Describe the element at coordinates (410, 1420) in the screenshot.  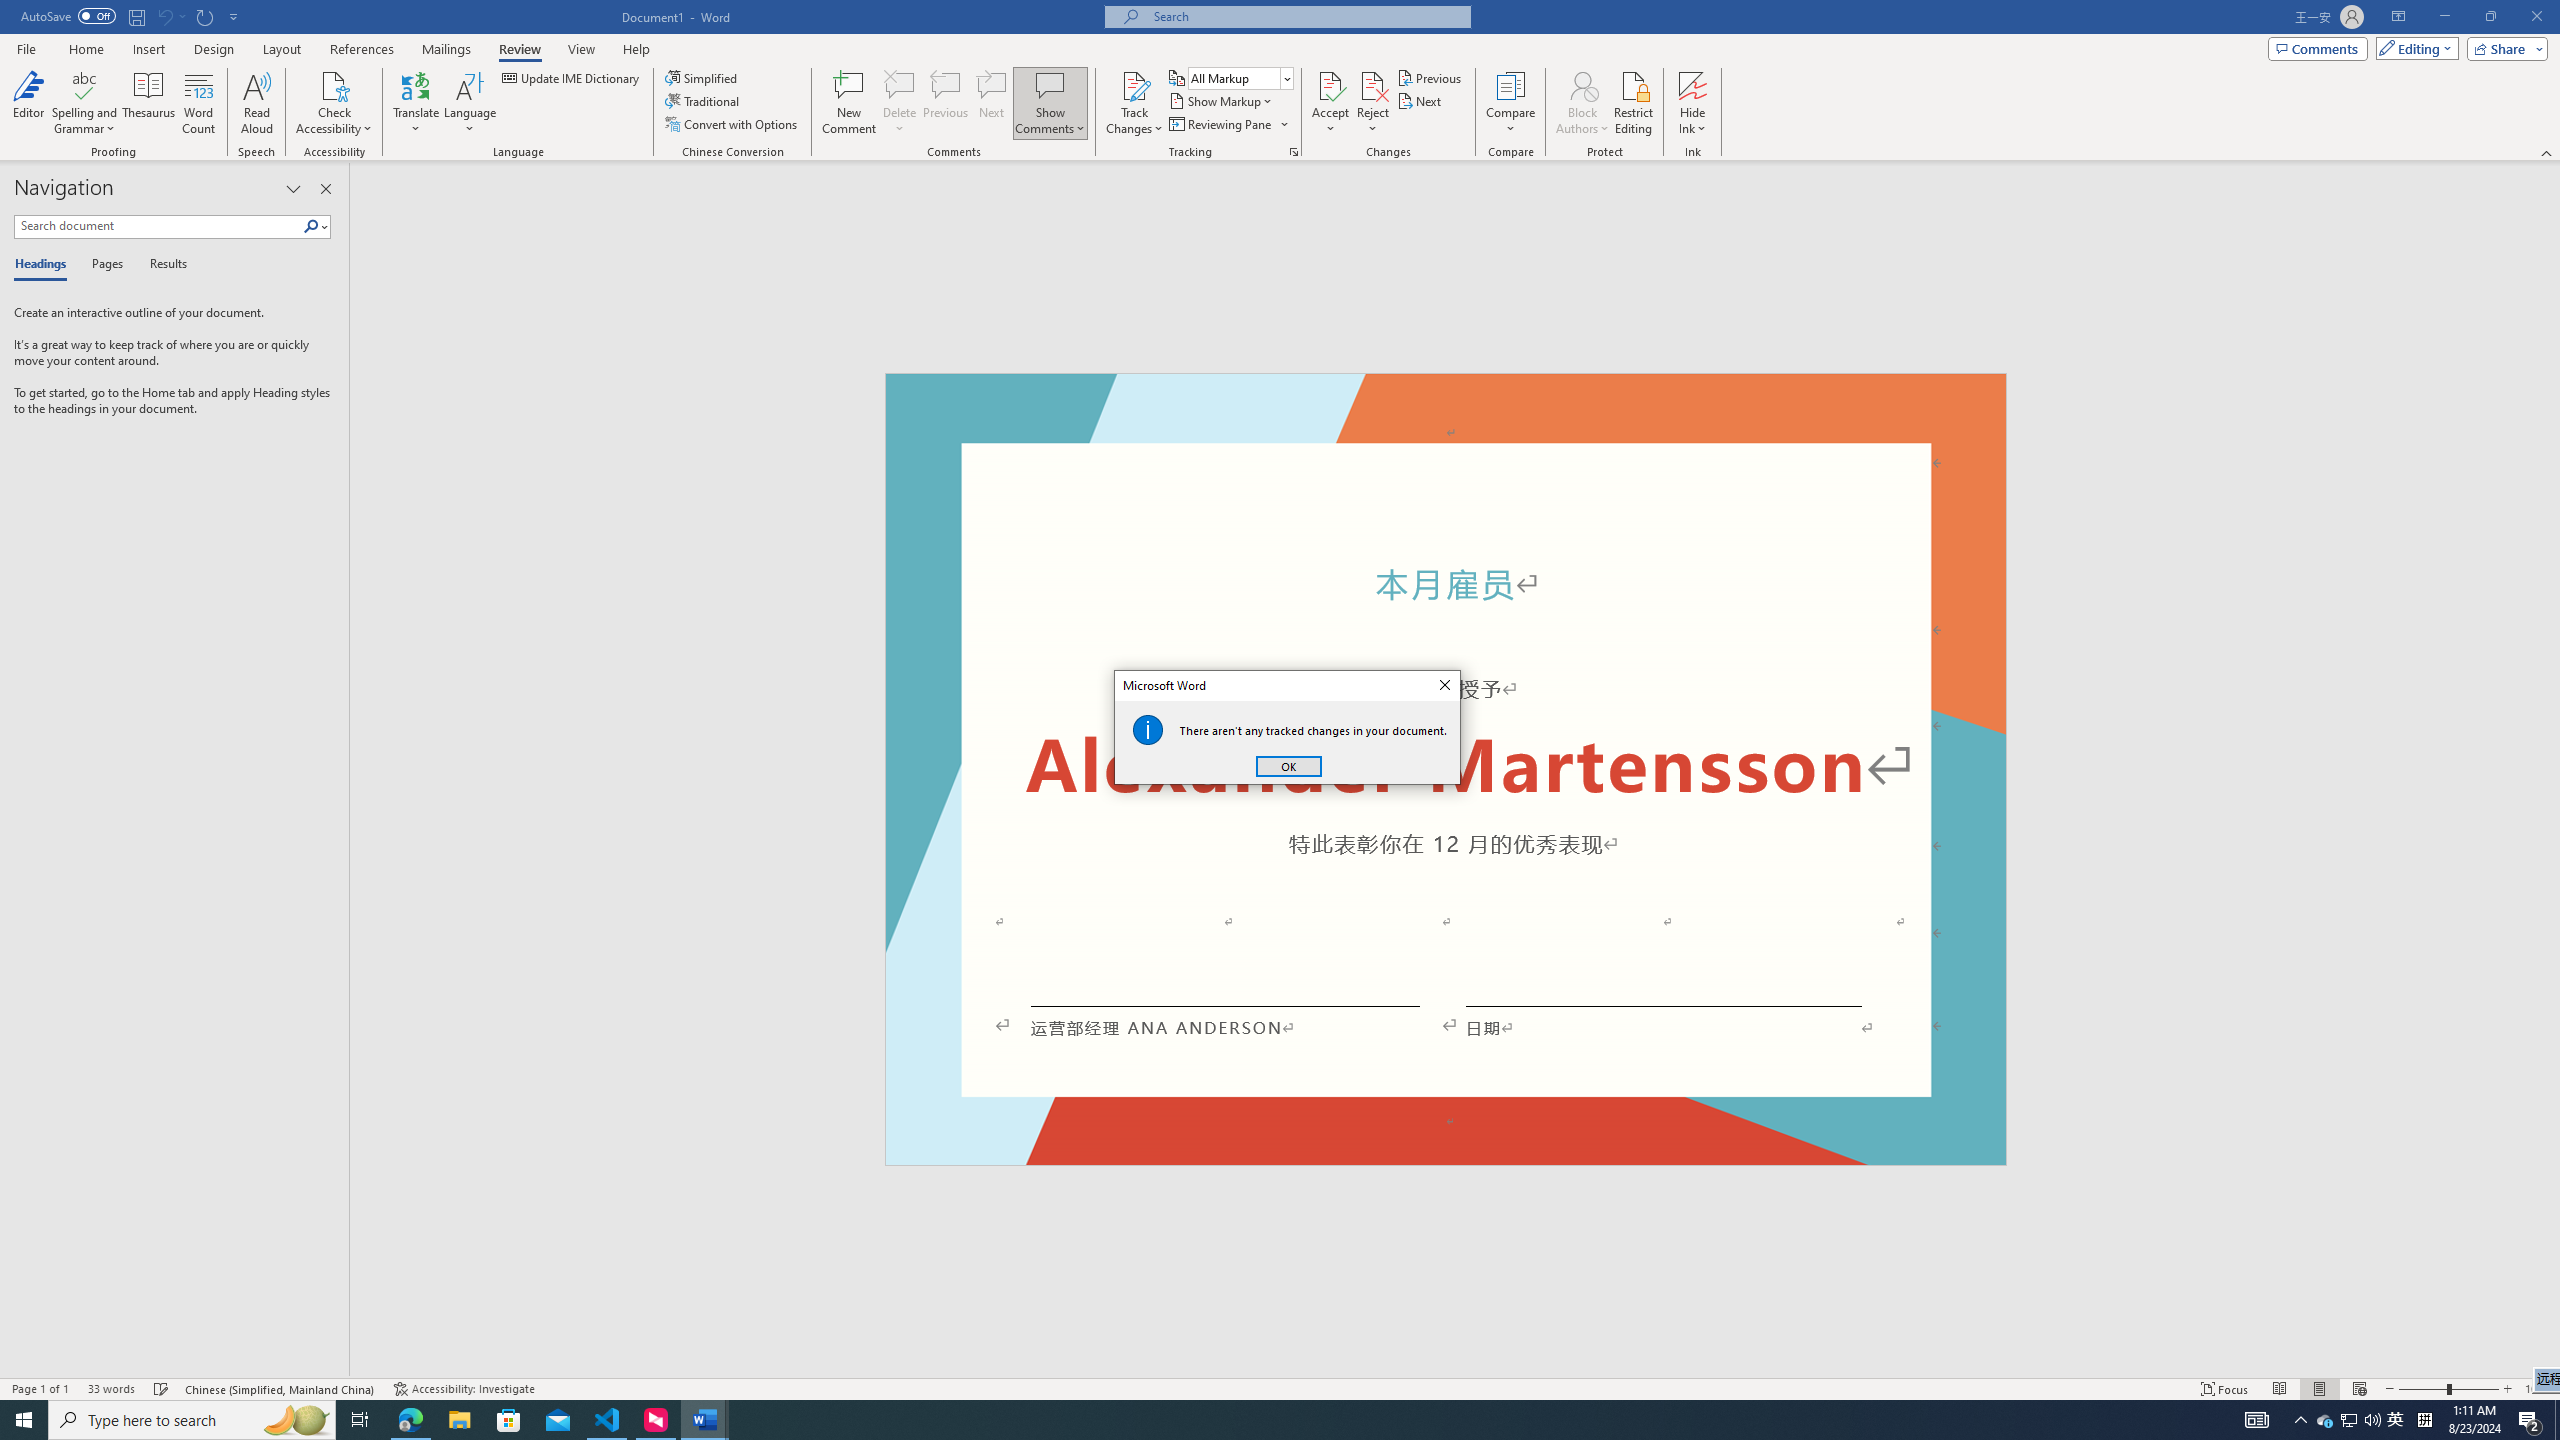
I see `Microsoft Edge - 1 running window` at that location.